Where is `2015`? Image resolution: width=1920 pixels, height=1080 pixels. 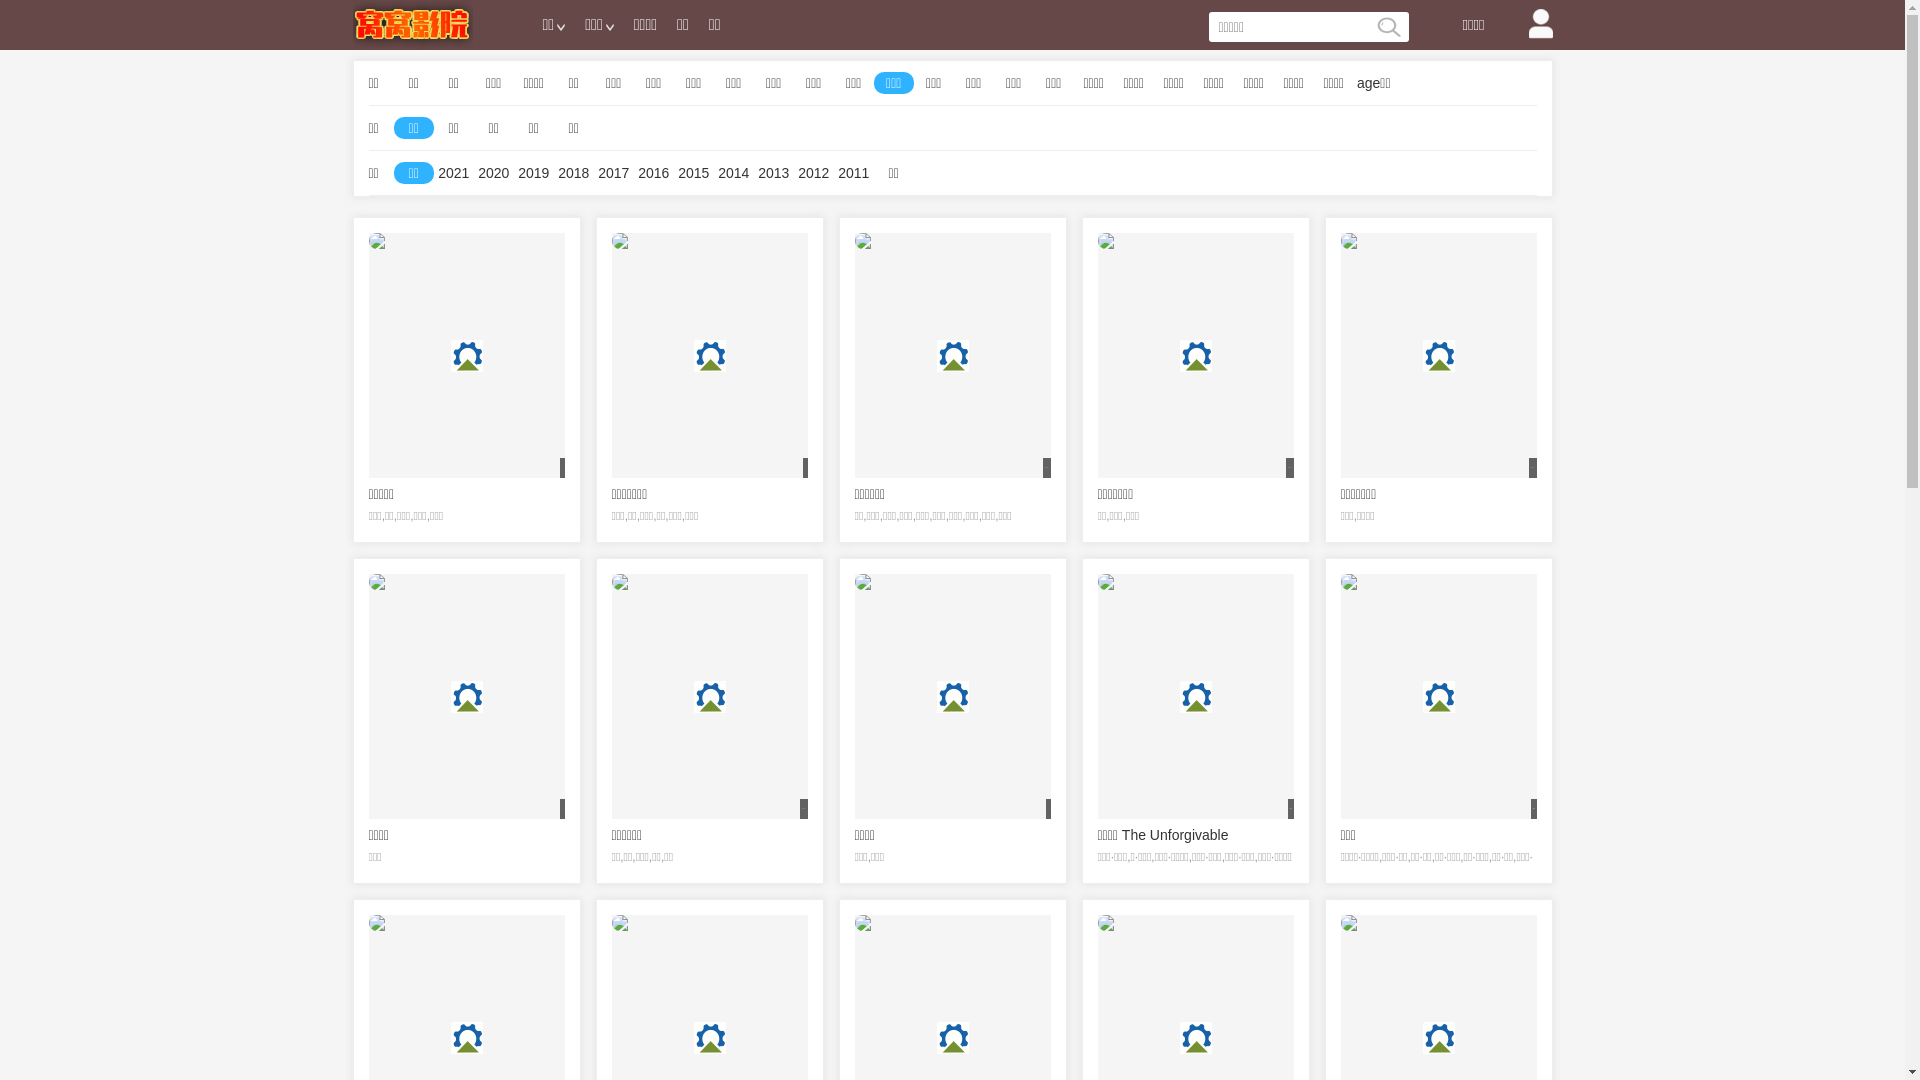
2015 is located at coordinates (694, 173).